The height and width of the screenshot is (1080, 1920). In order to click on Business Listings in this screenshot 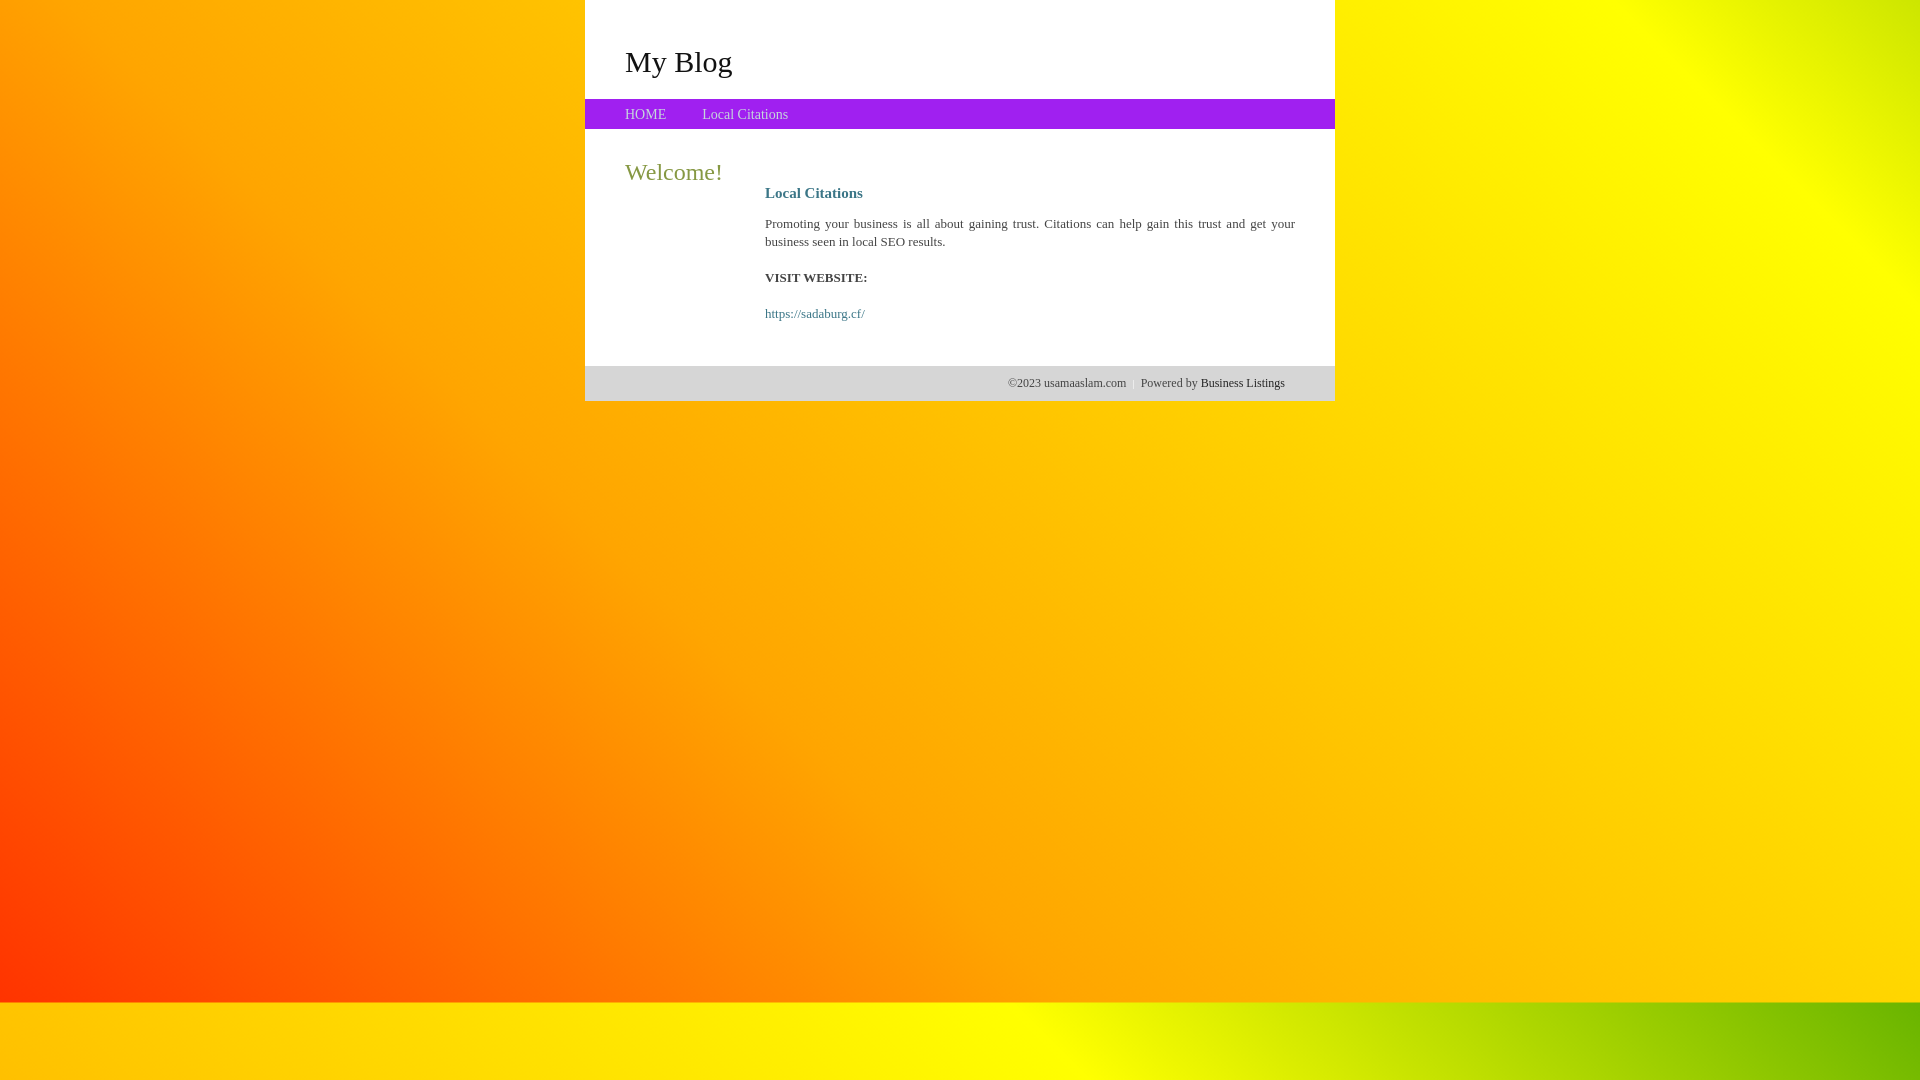, I will do `click(1243, 383)`.